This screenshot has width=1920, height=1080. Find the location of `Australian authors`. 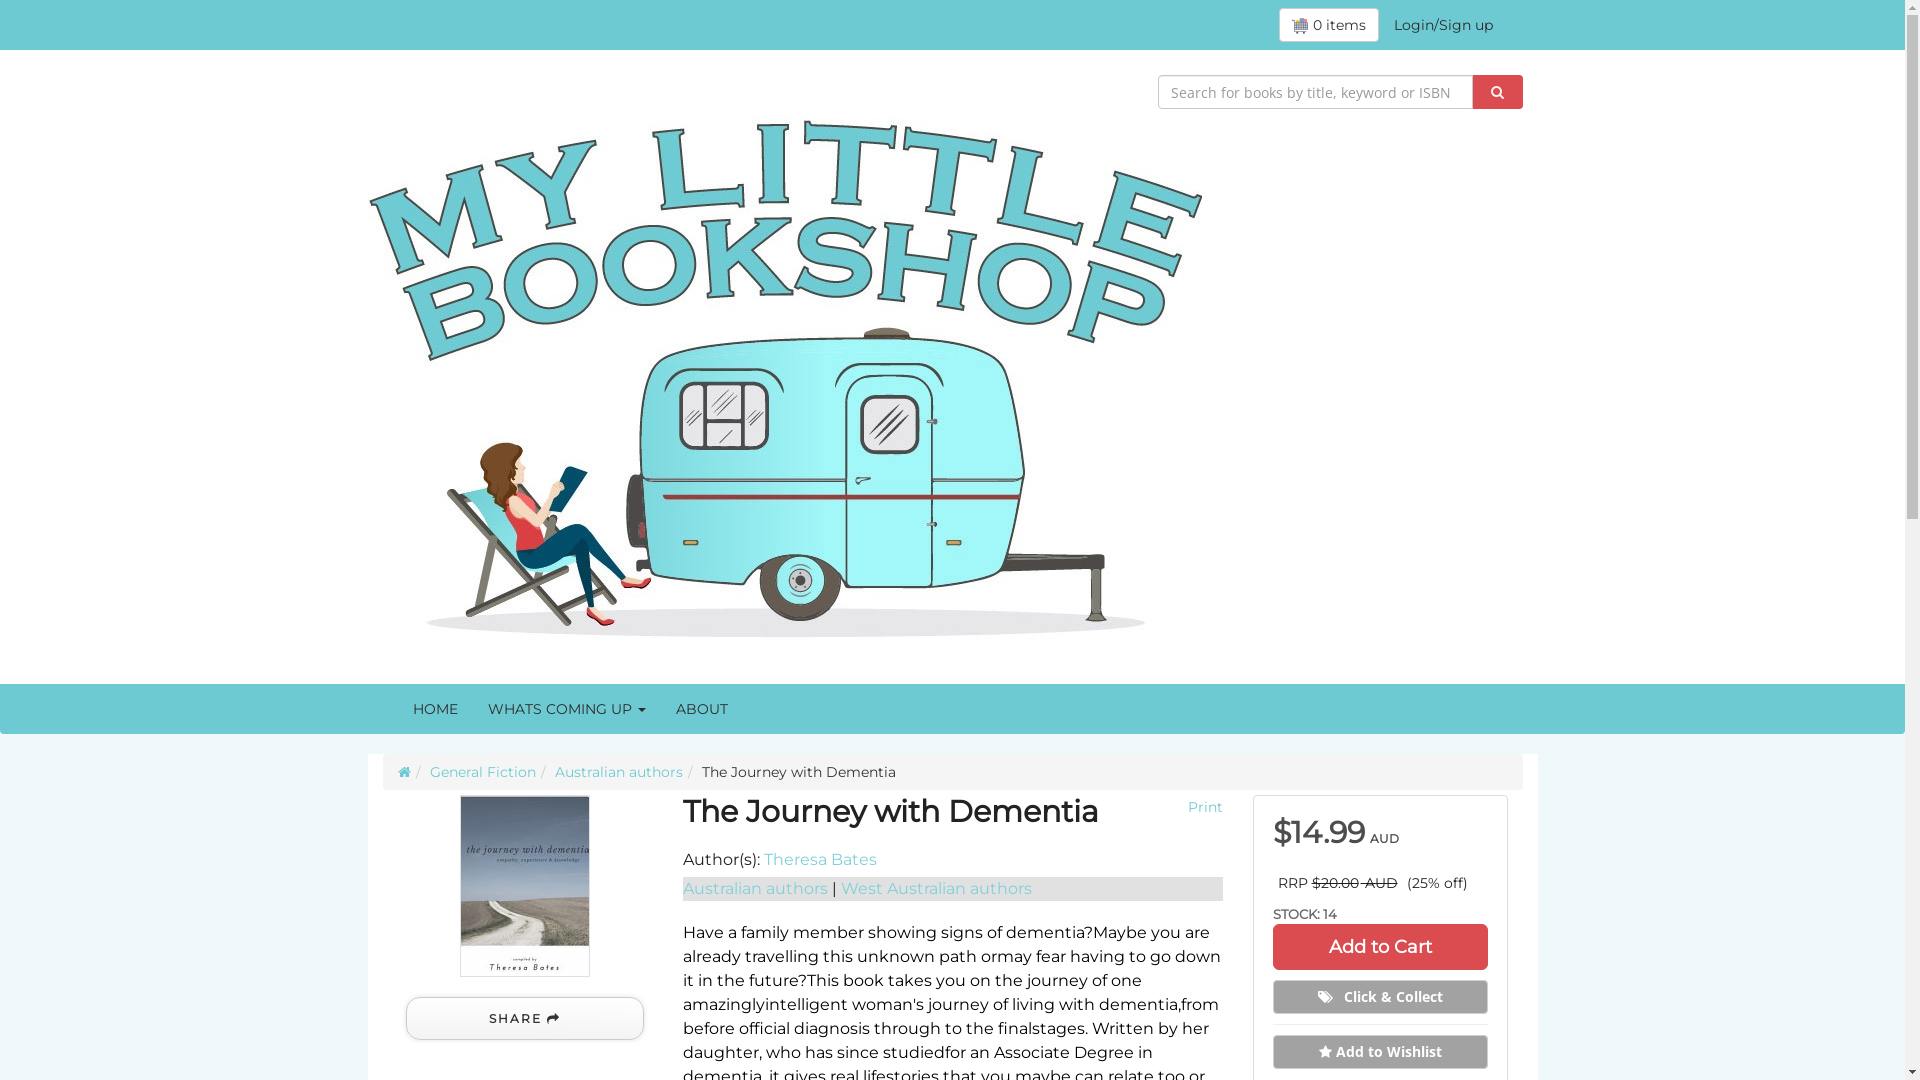

Australian authors is located at coordinates (618, 772).